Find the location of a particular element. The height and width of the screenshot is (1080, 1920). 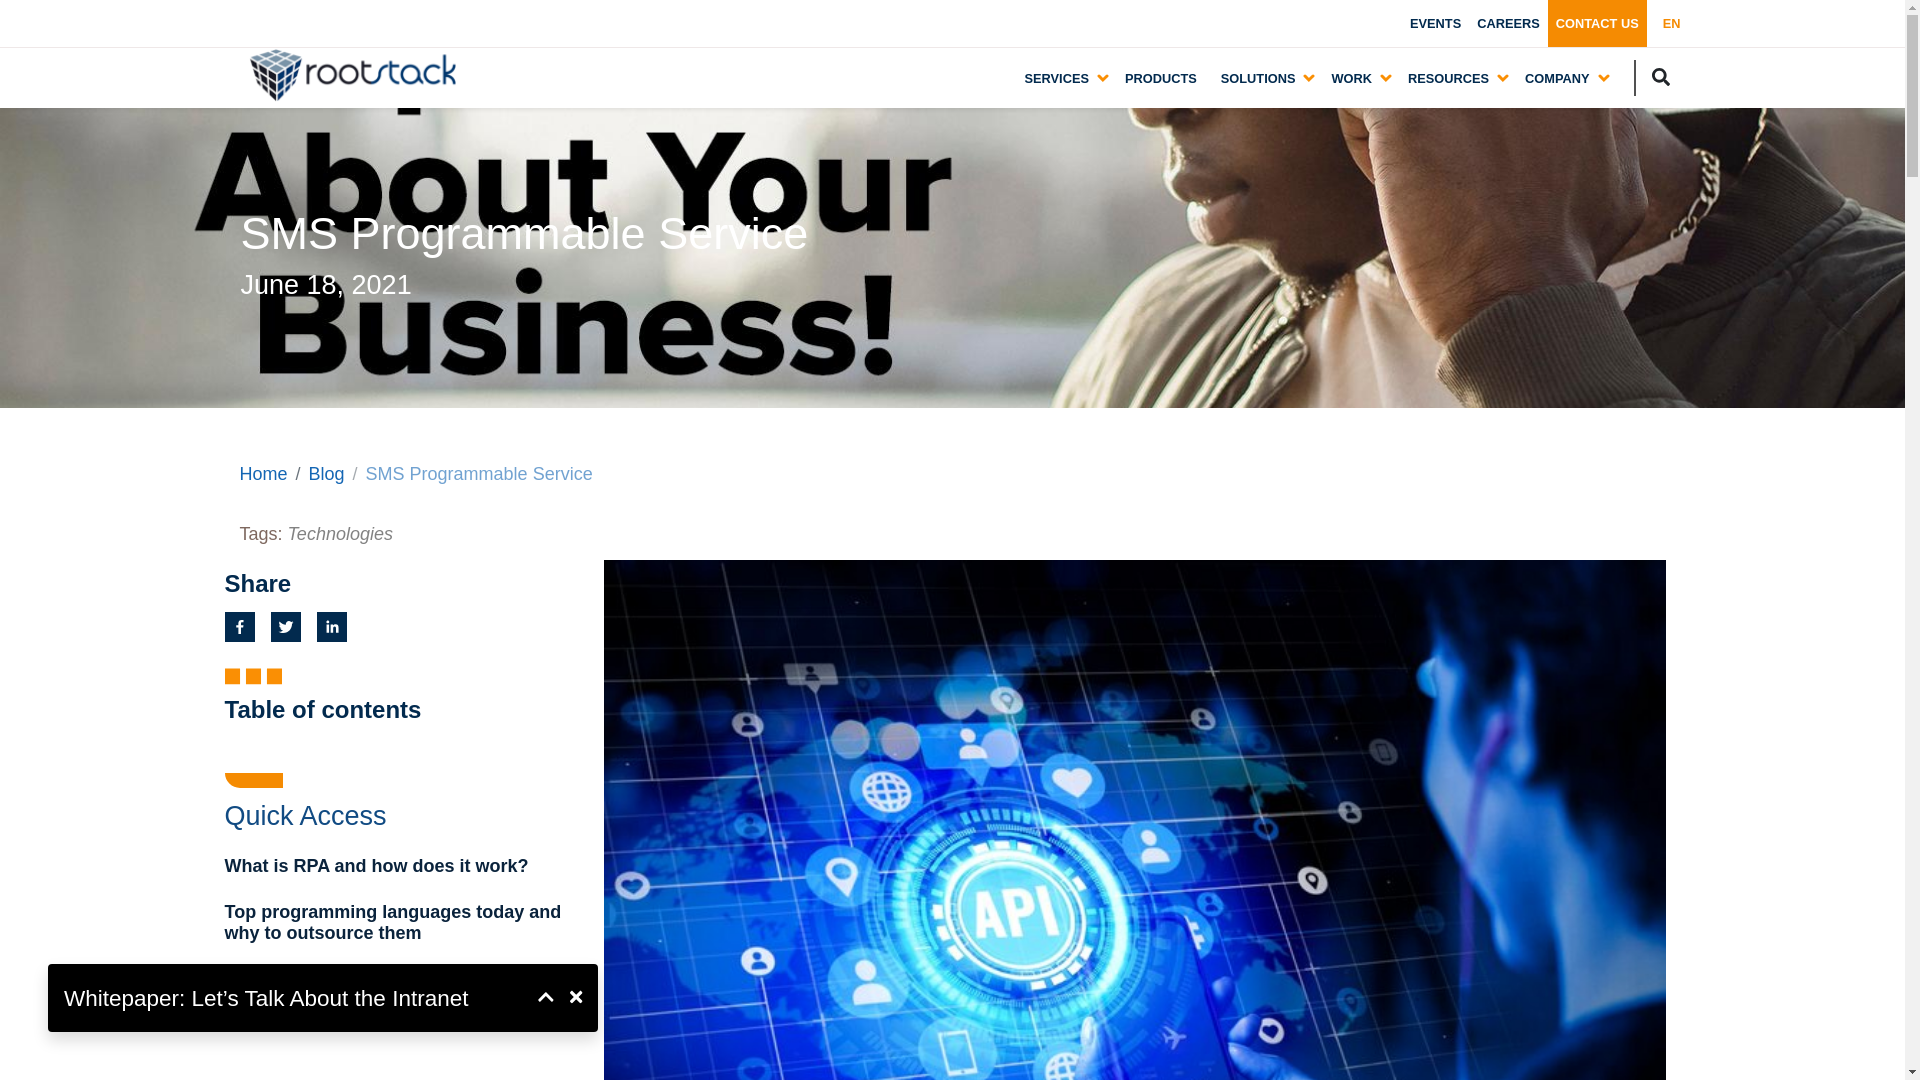

EN is located at coordinates (1672, 24).